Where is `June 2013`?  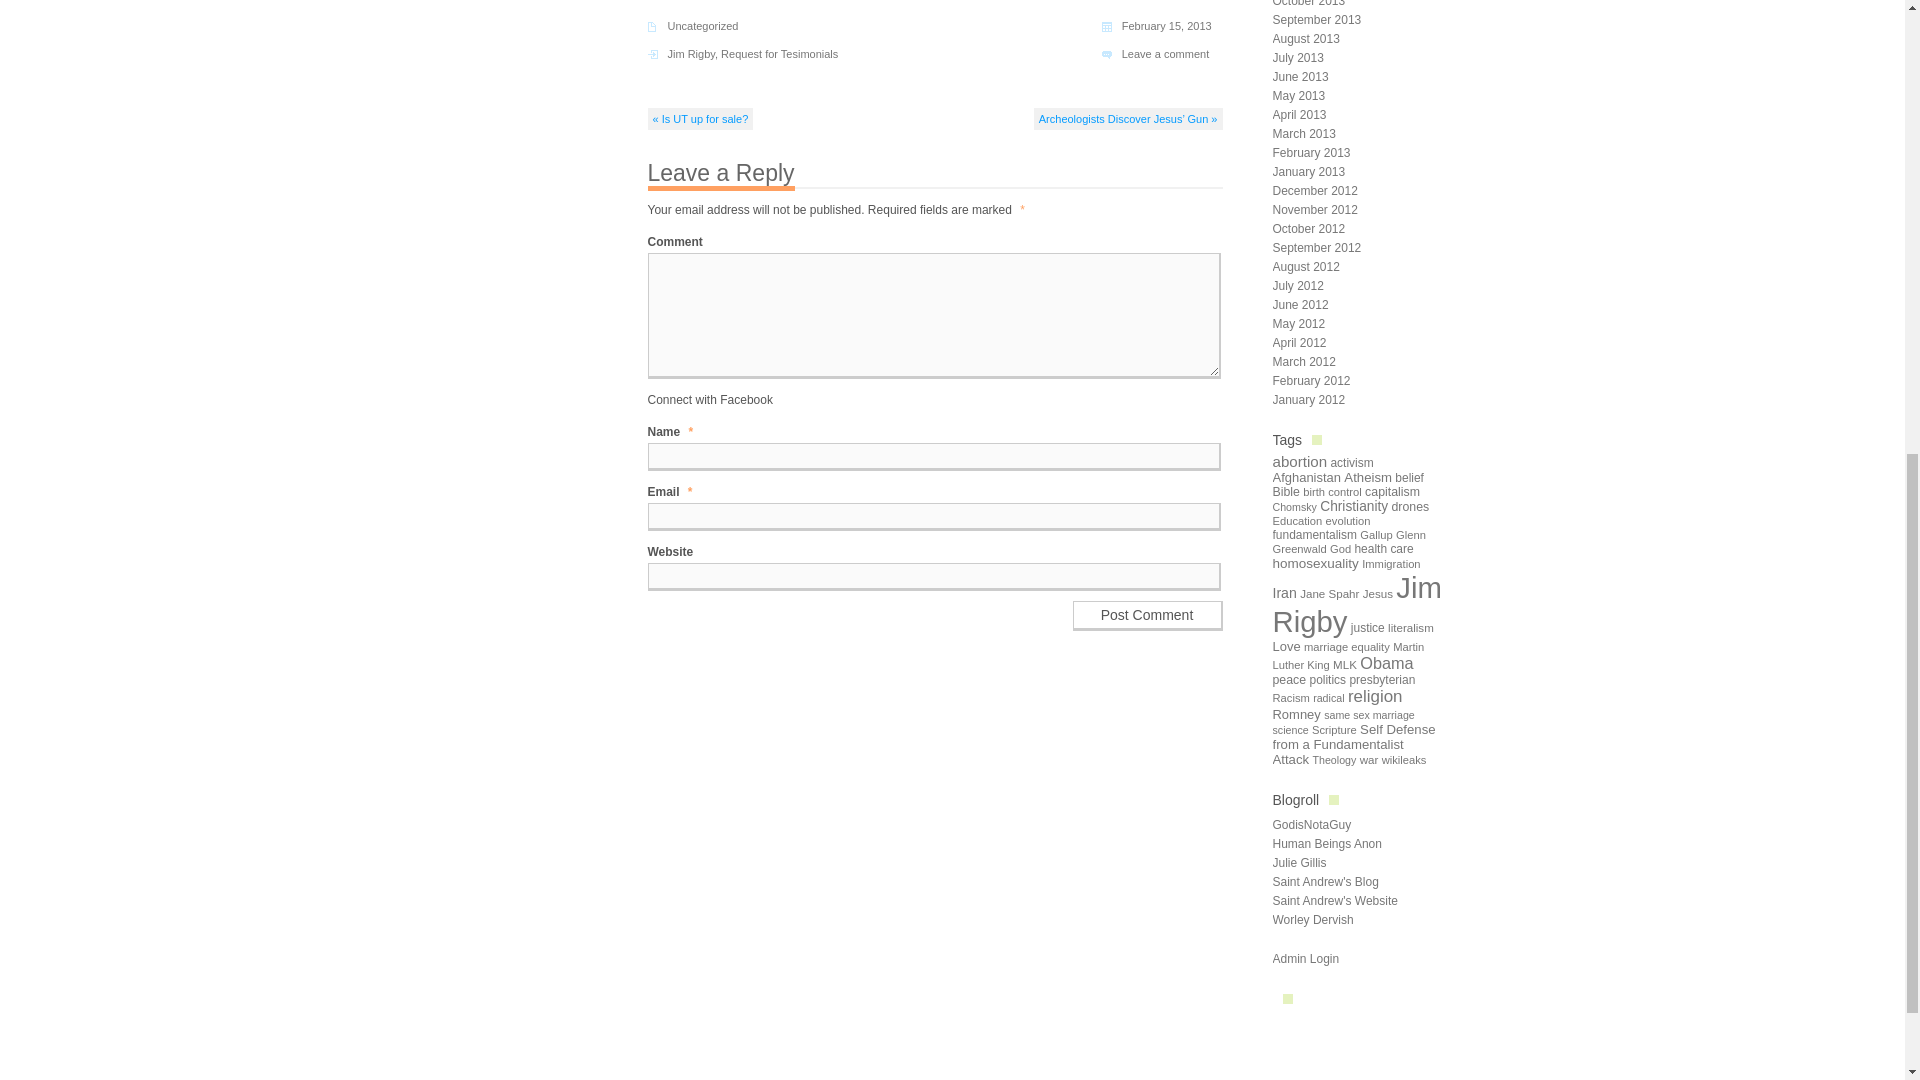 June 2013 is located at coordinates (1300, 77).